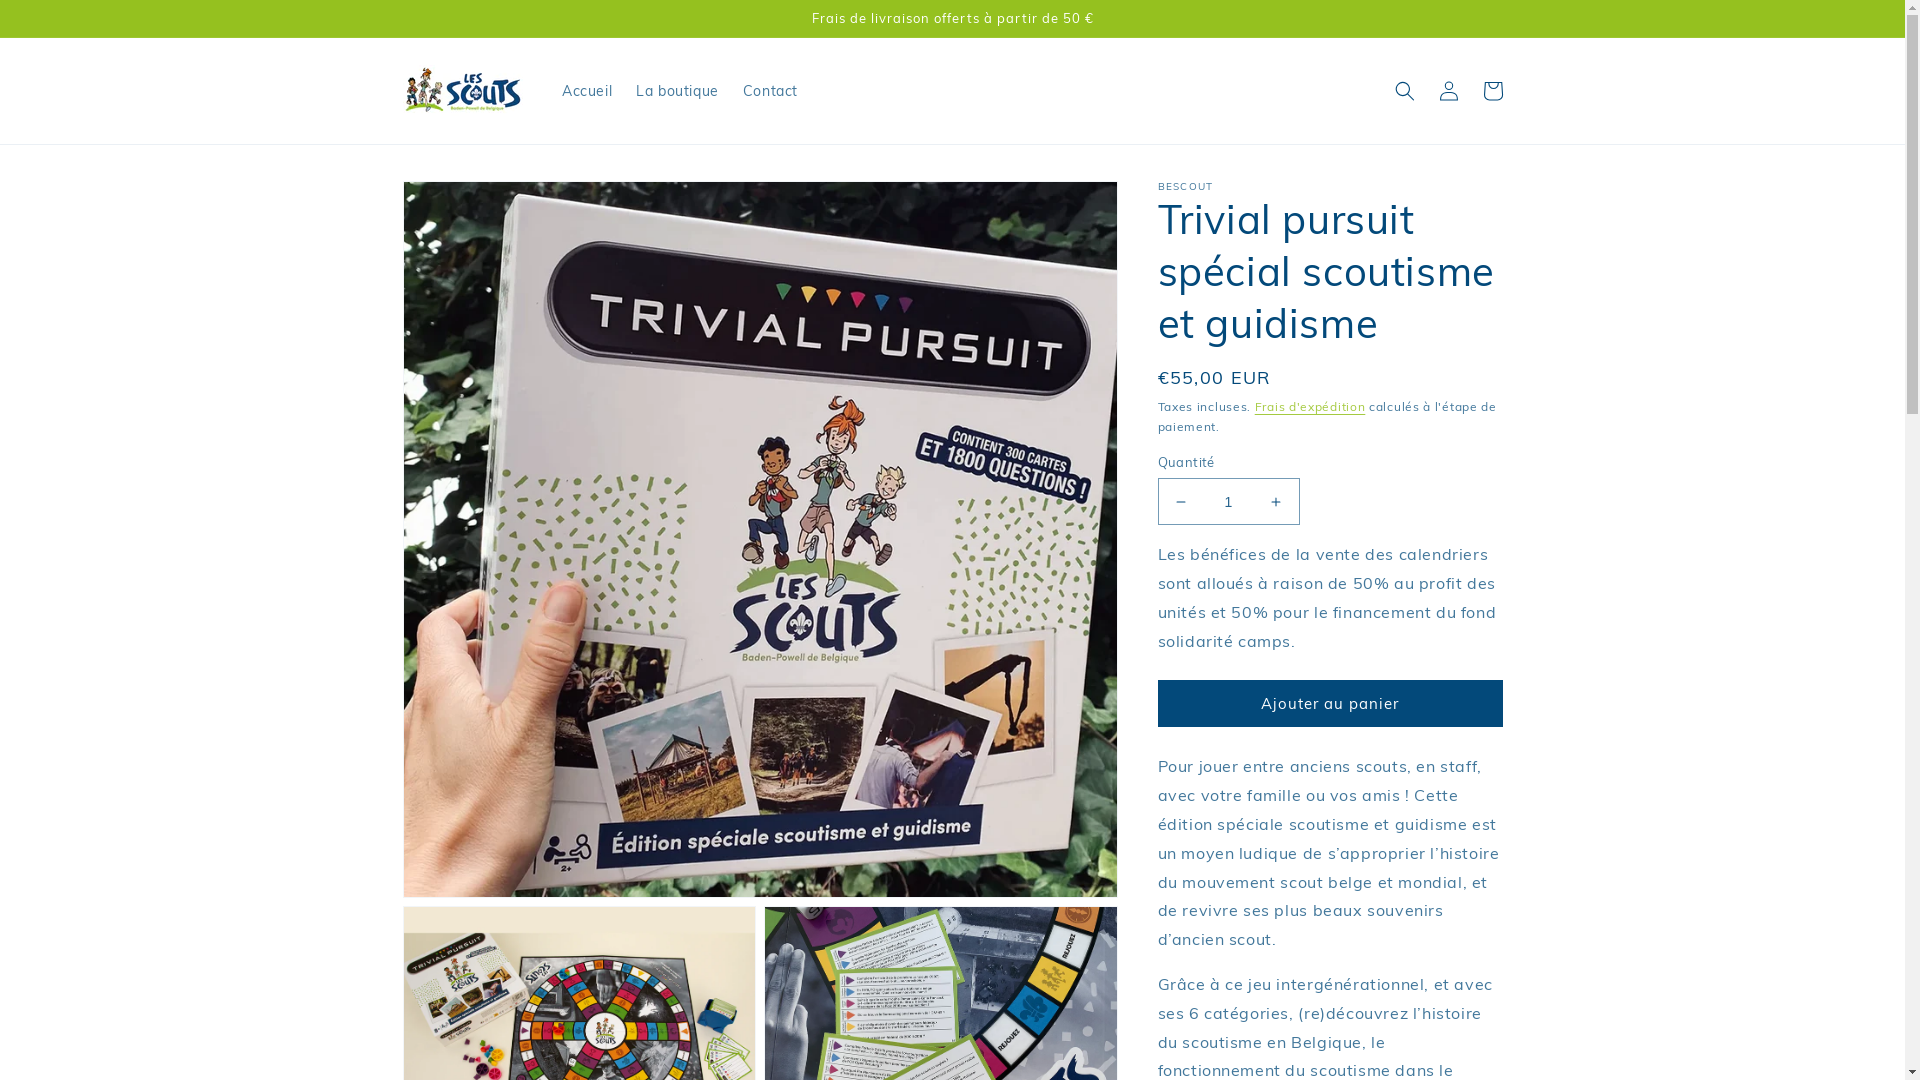  Describe the element at coordinates (678, 91) in the screenshot. I see `La boutique` at that location.